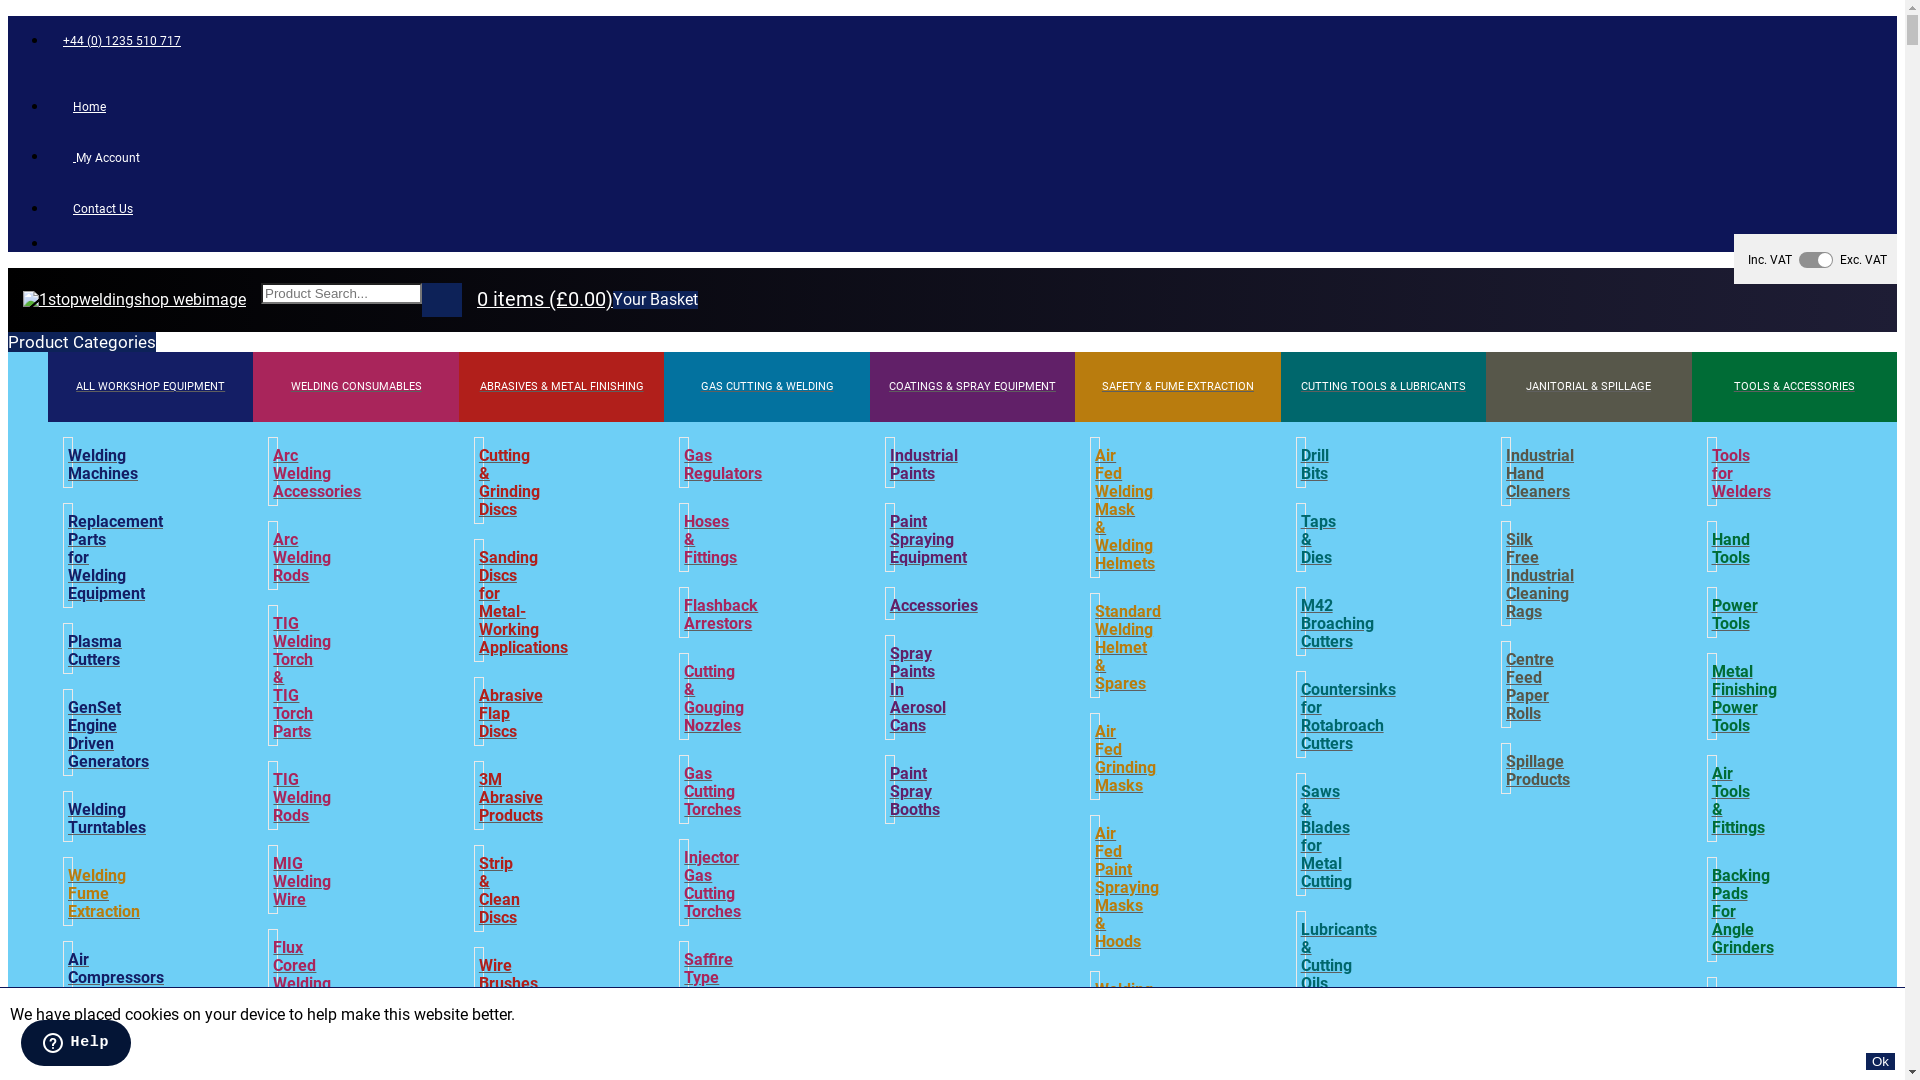  Describe the element at coordinates (562, 387) in the screenshot. I see `ABRASIVES & METAL FINISHING` at that location.